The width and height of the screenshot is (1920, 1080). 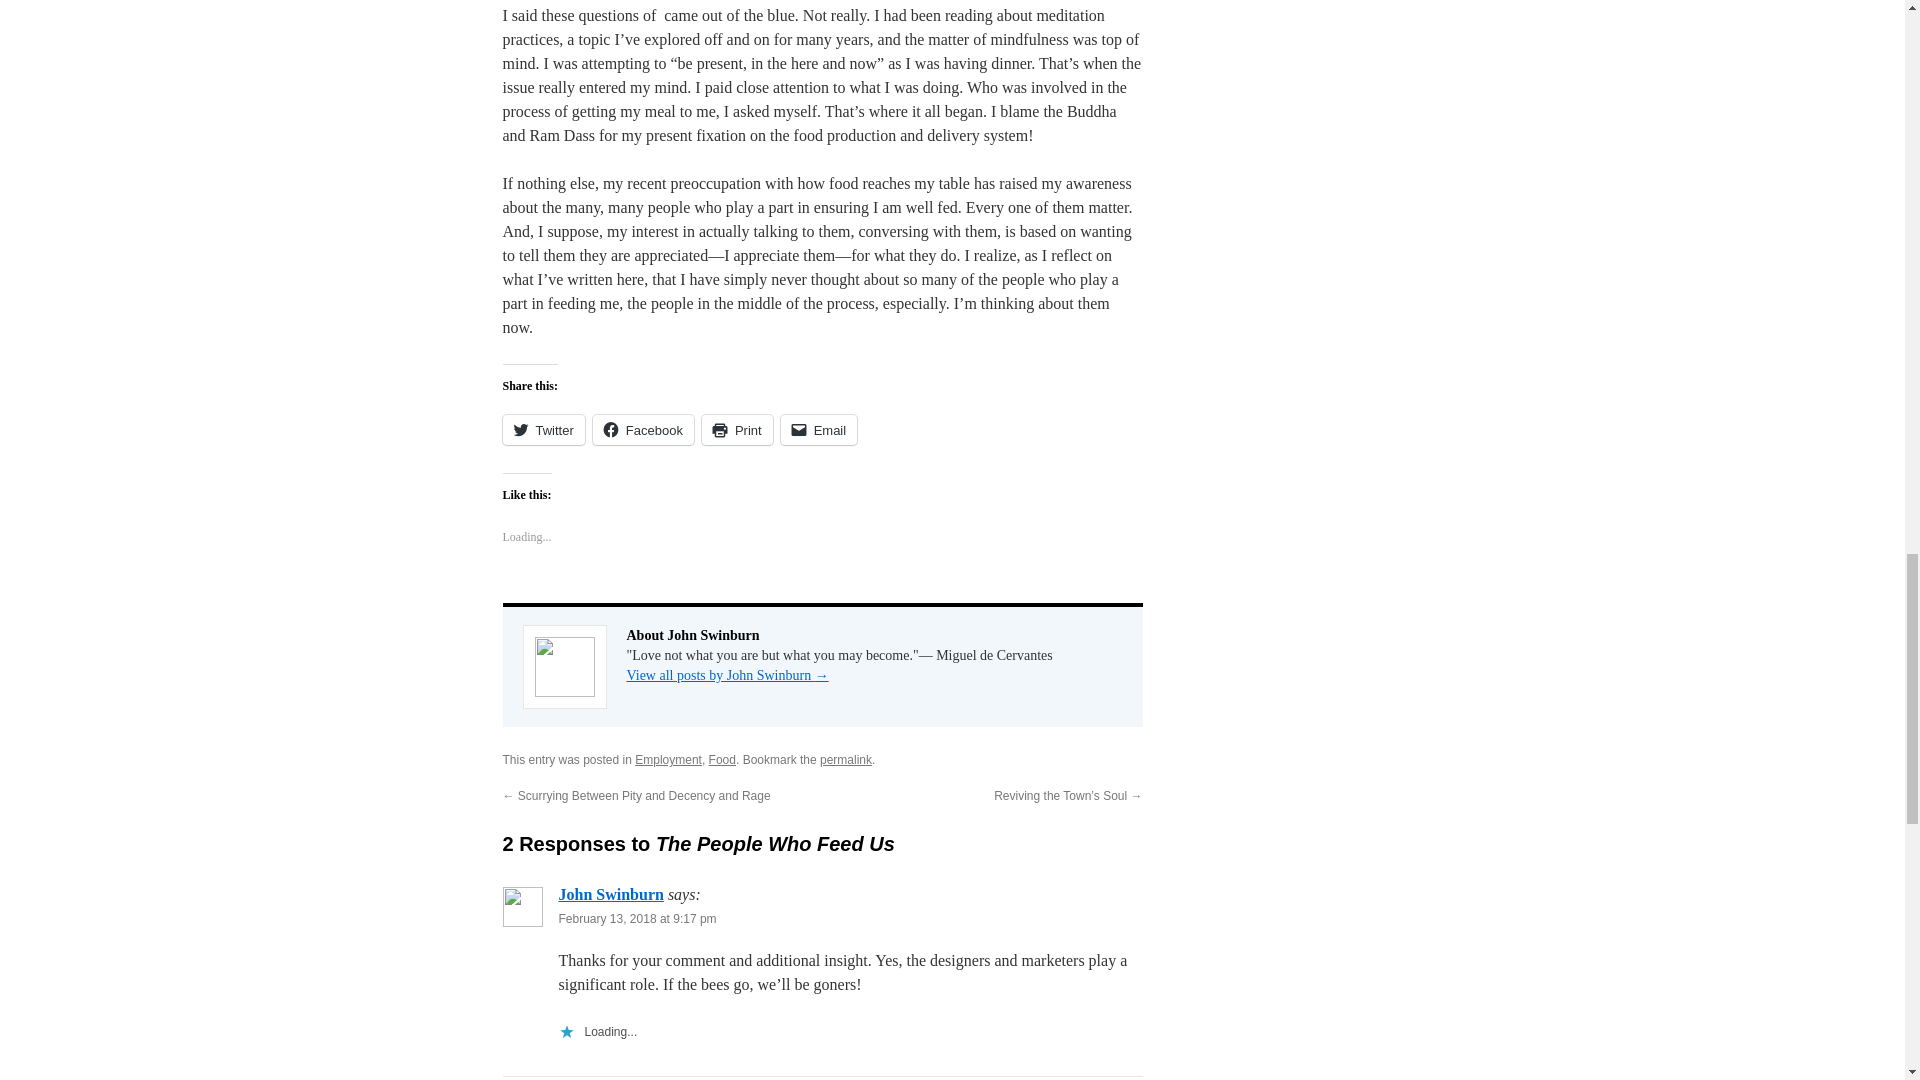 I want to click on Print, so click(x=738, y=429).